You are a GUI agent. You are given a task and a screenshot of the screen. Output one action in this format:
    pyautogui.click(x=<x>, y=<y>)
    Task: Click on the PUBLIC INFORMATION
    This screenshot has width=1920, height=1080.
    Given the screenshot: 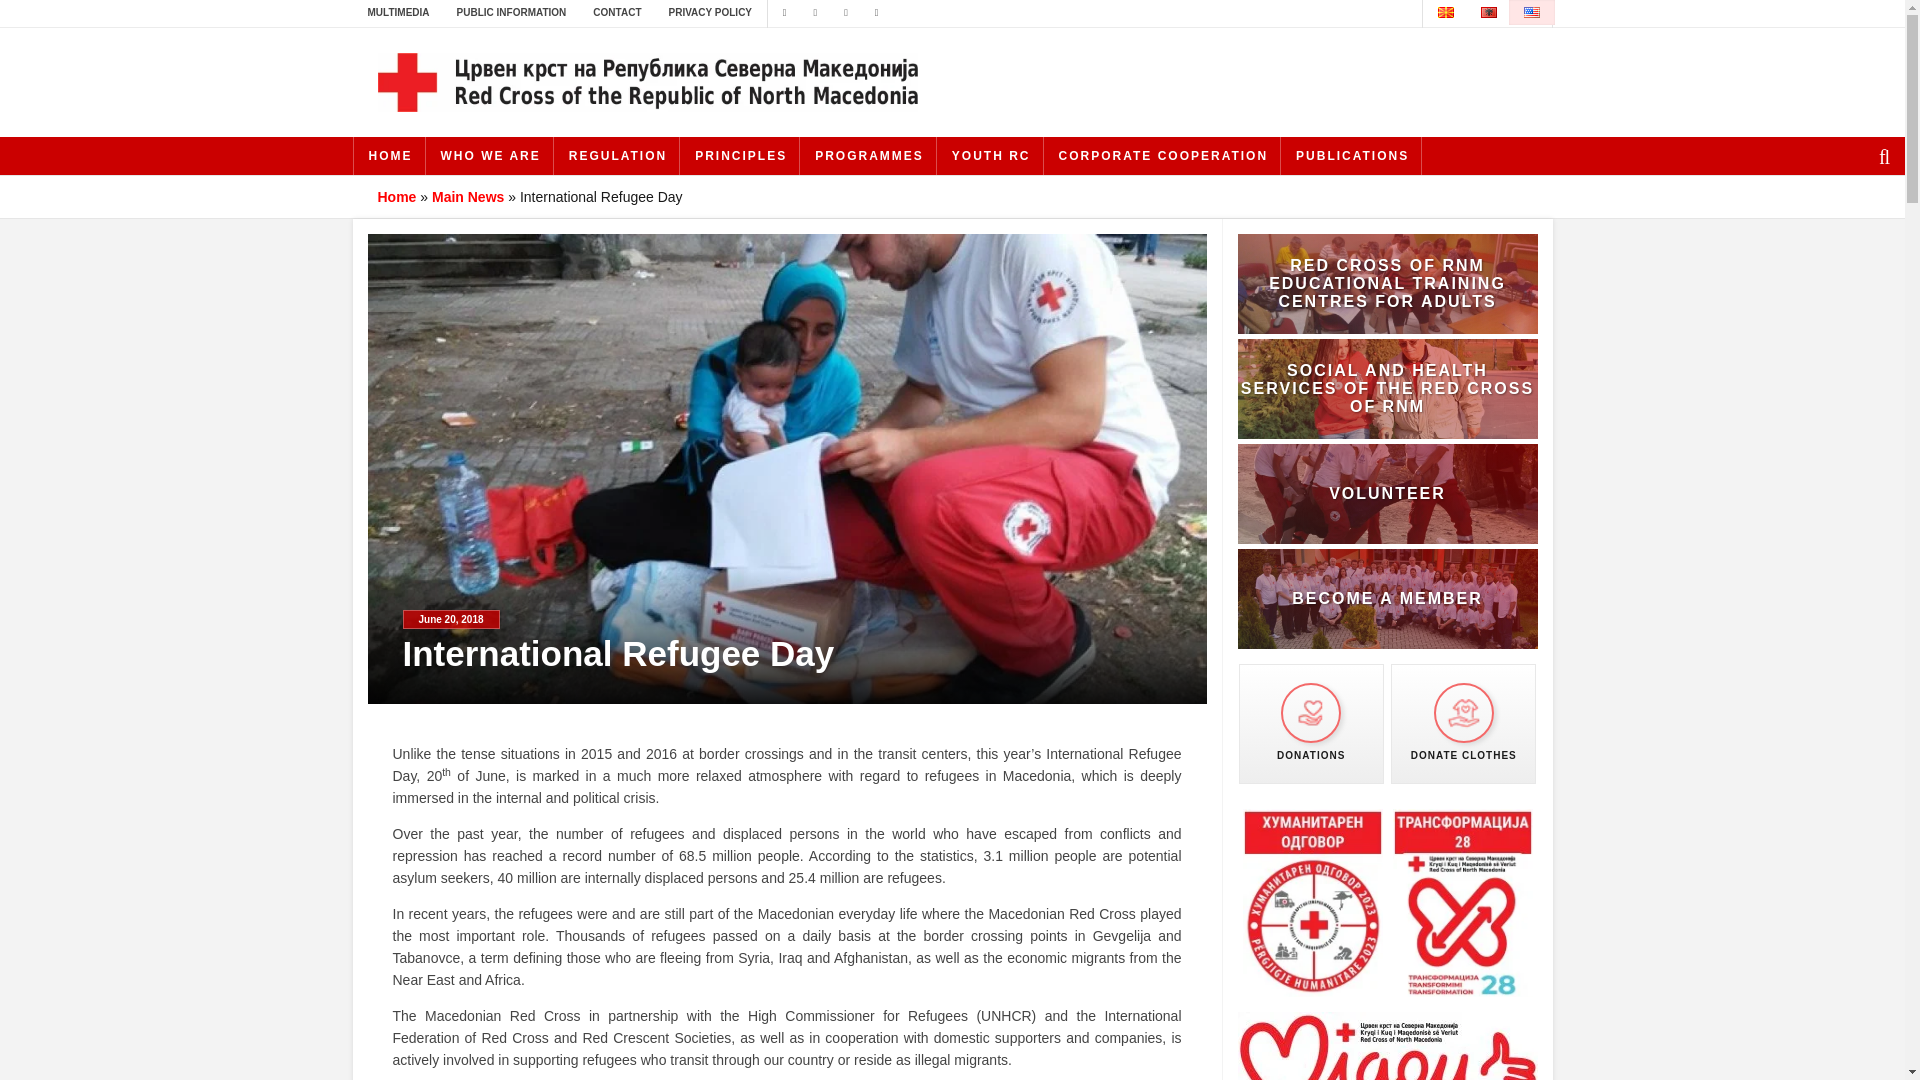 What is the action you would take?
    pyautogui.click(x=511, y=12)
    